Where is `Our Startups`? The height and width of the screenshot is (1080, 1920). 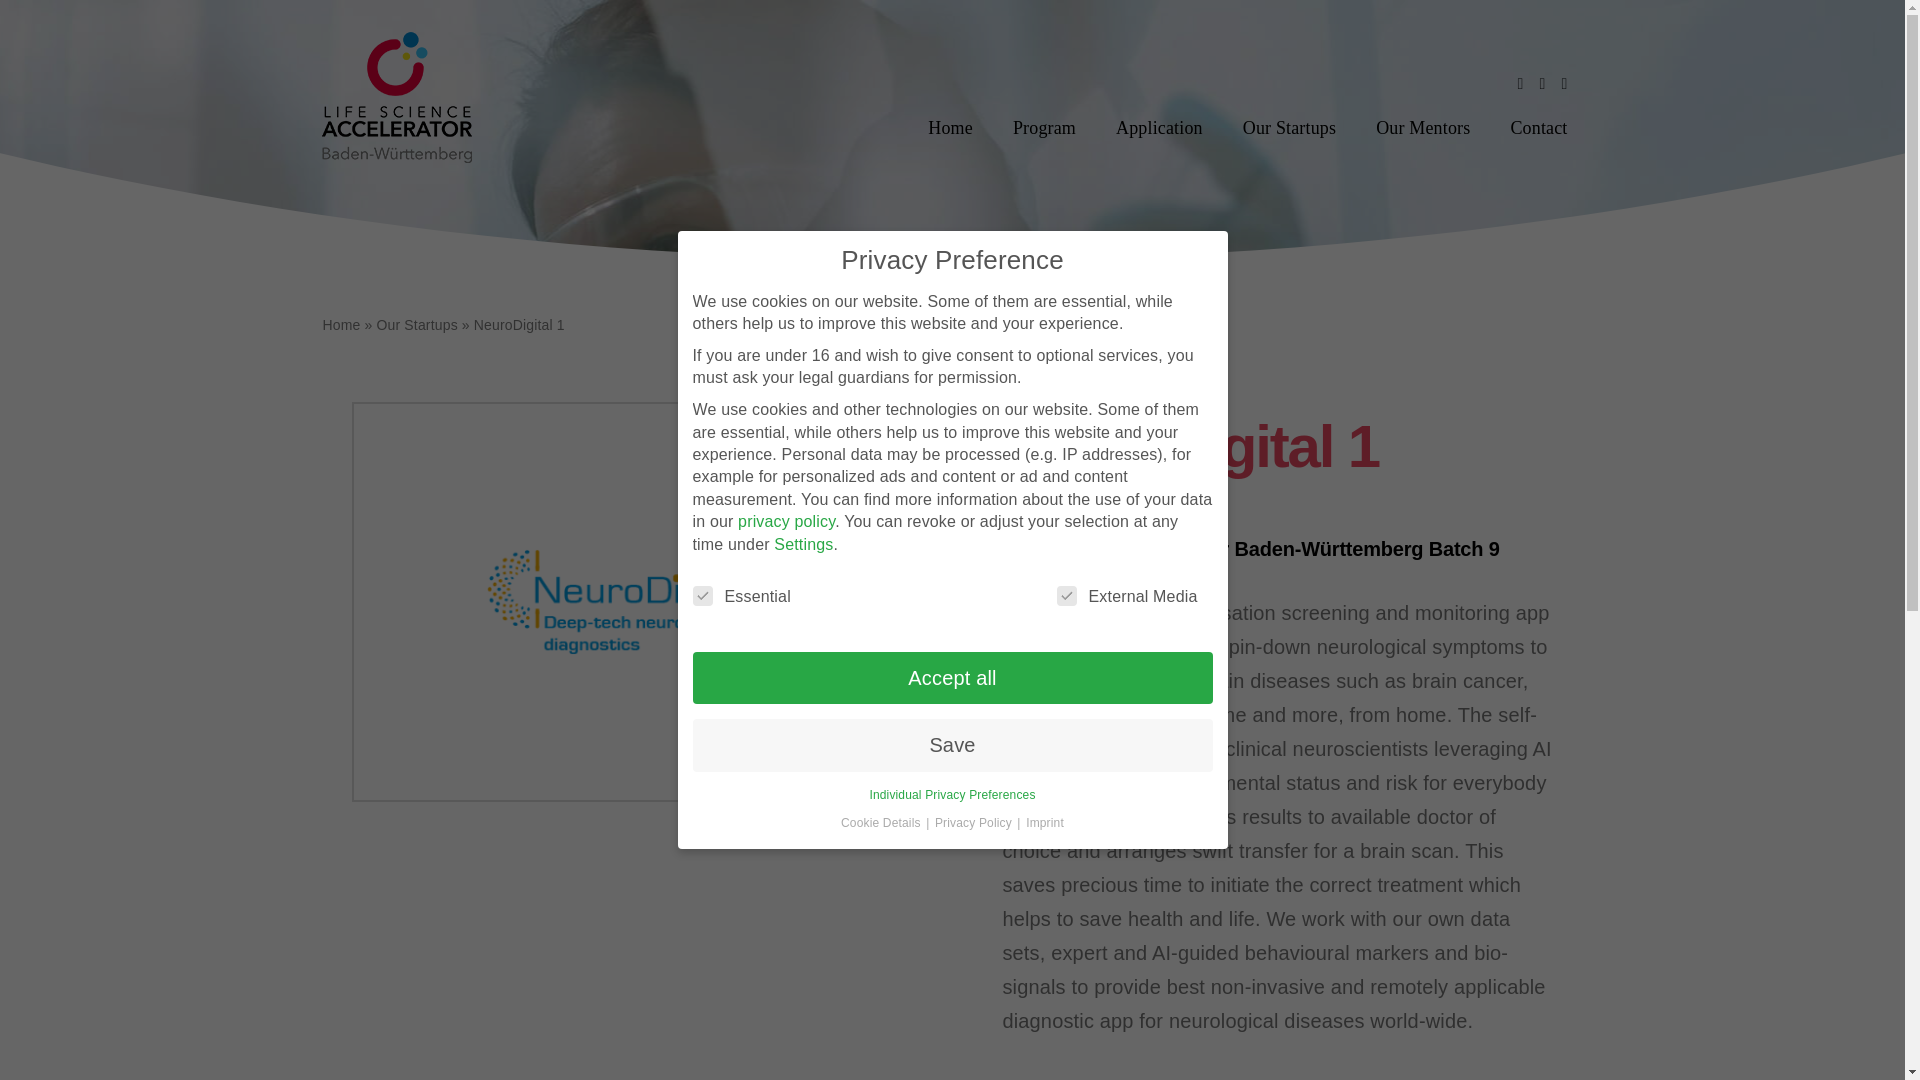 Our Startups is located at coordinates (1290, 129).